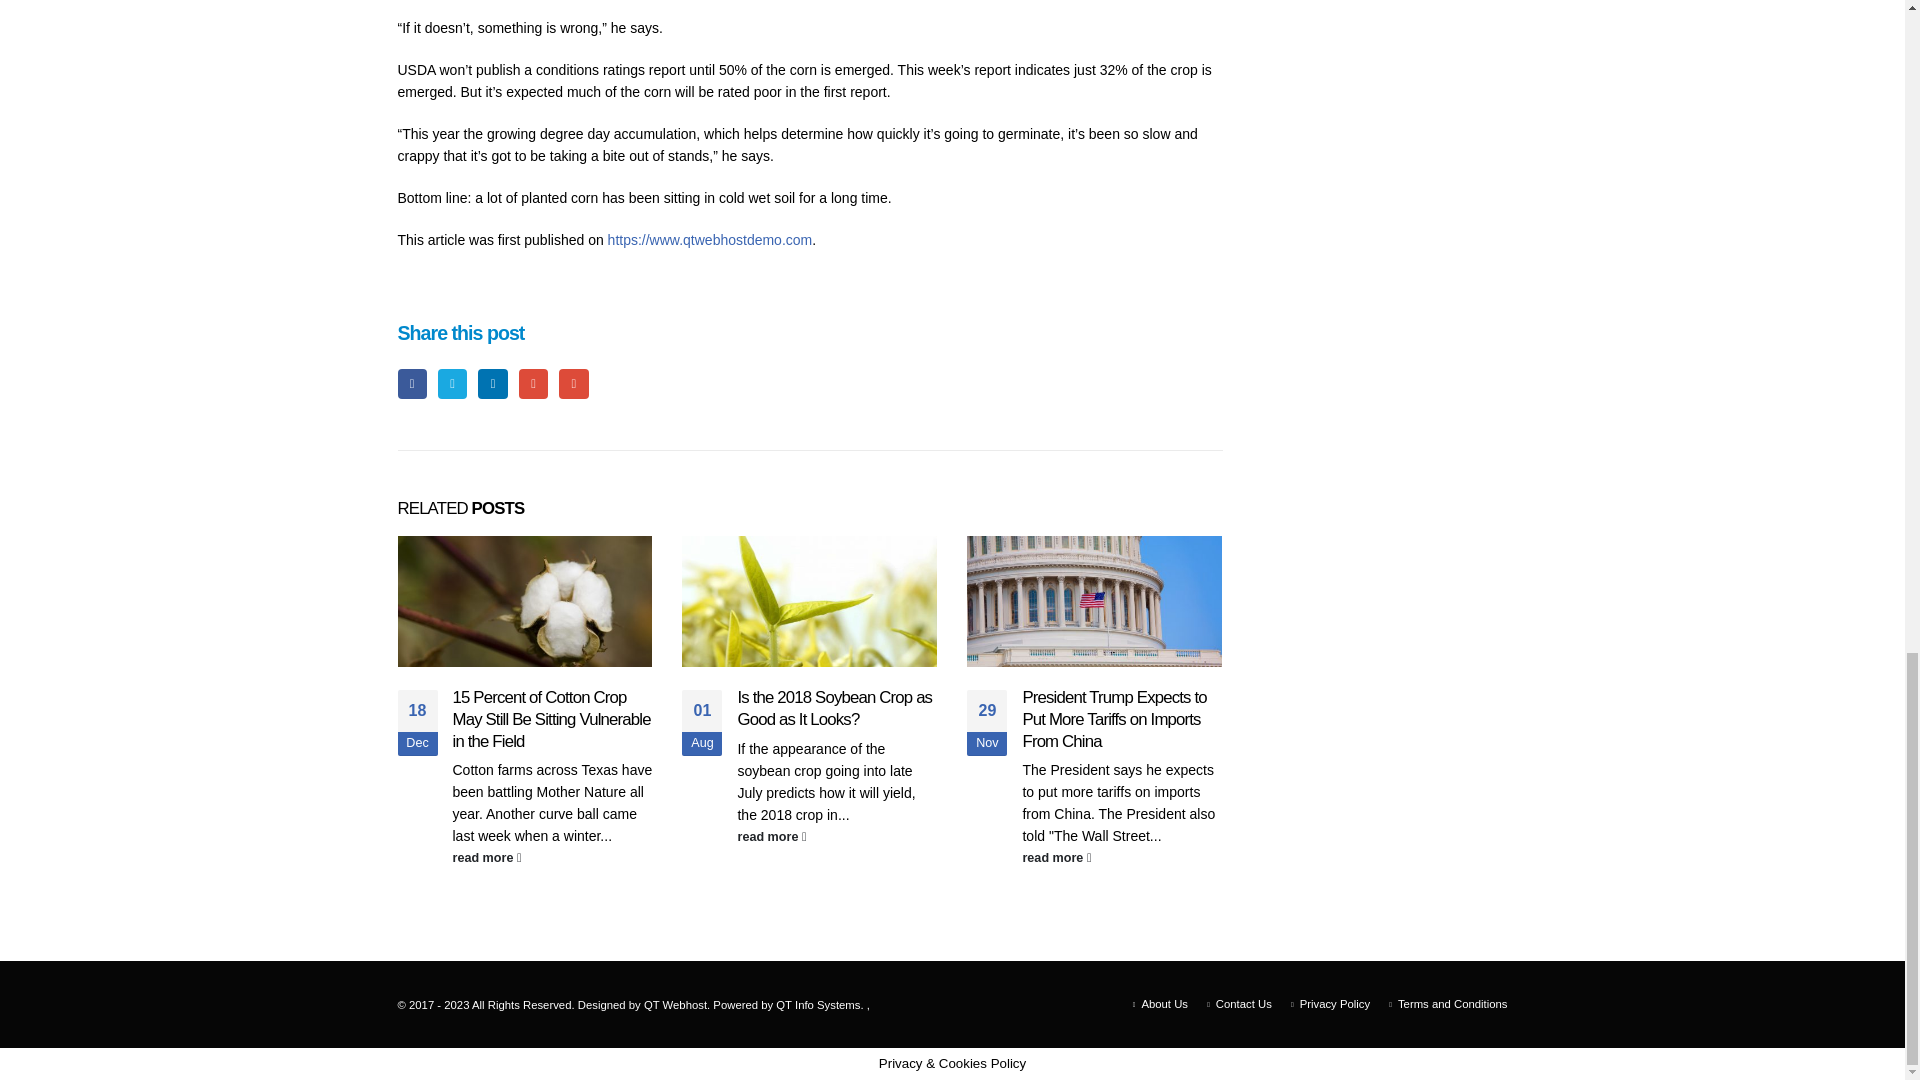 Image resolution: width=1920 pixels, height=1080 pixels. Describe the element at coordinates (412, 384) in the screenshot. I see `Facebook` at that location.